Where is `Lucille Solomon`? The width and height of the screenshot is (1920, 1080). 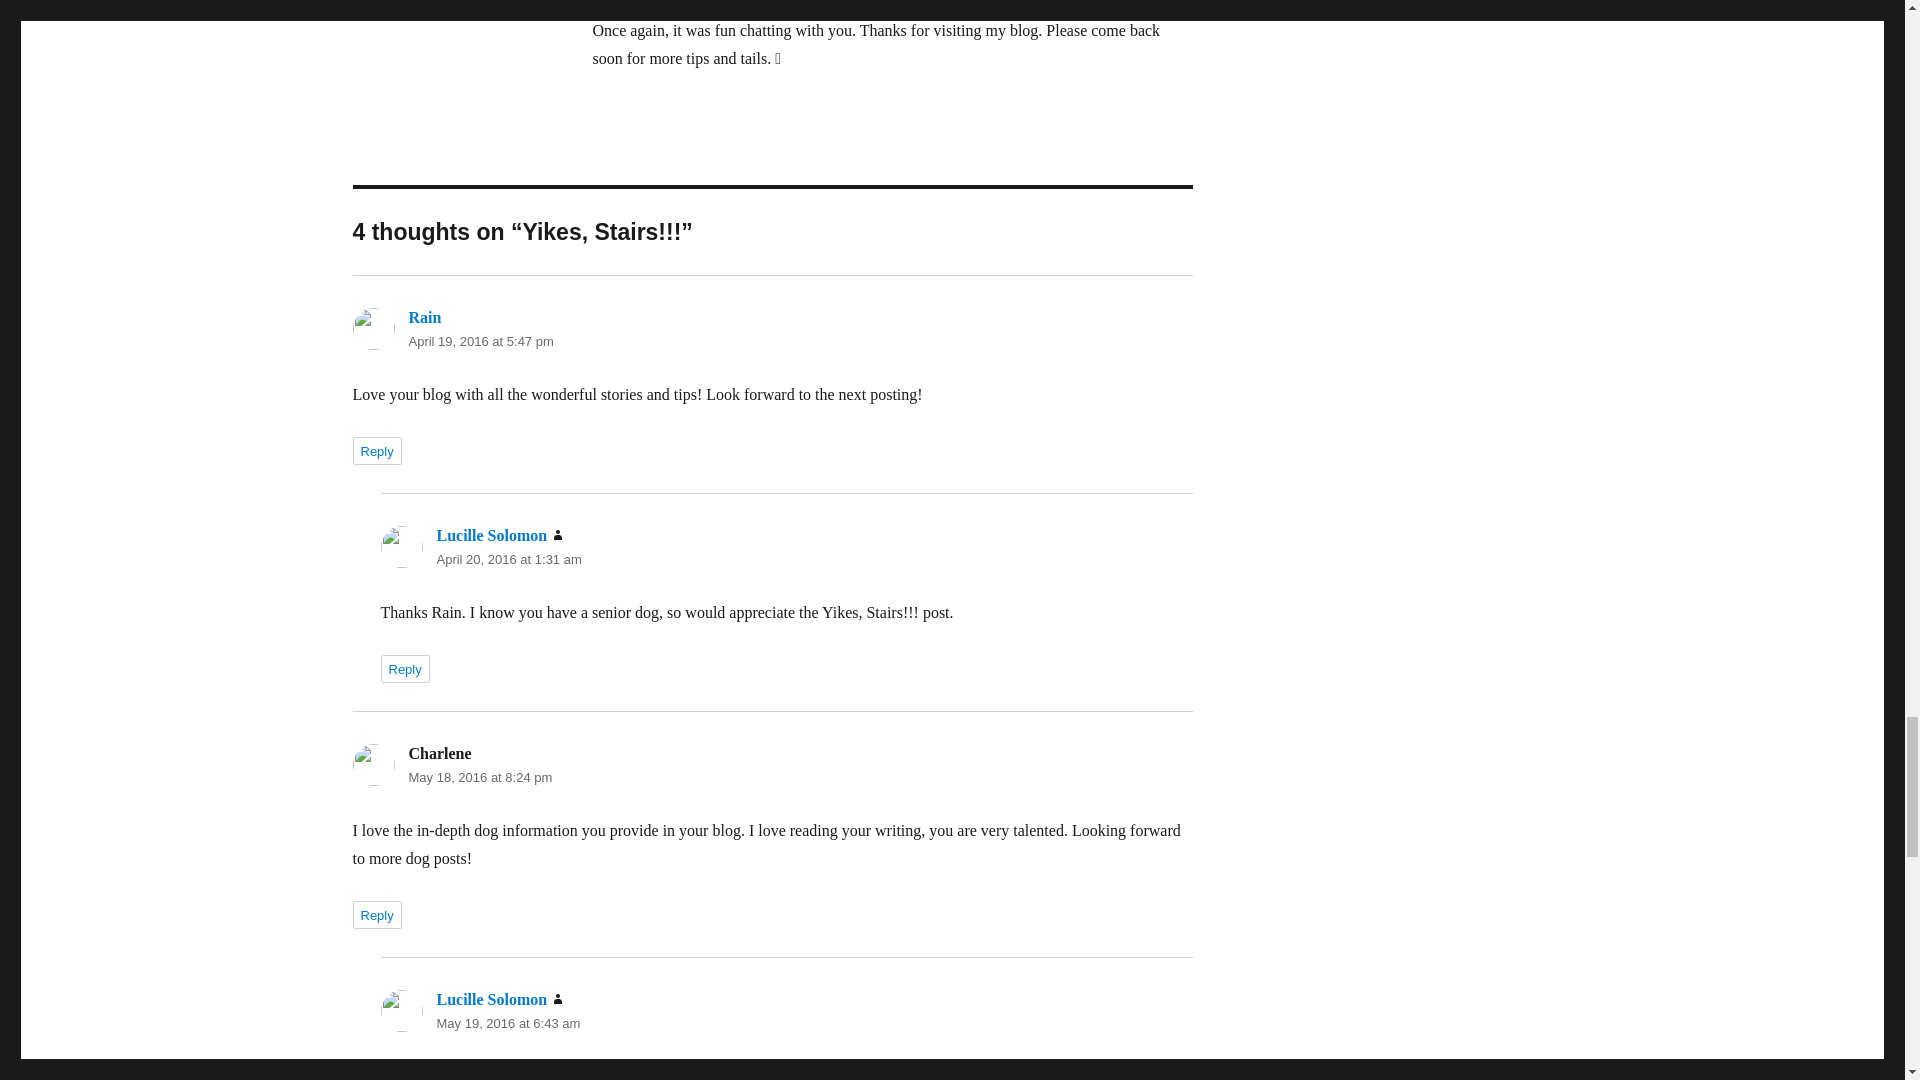 Lucille Solomon is located at coordinates (491, 536).